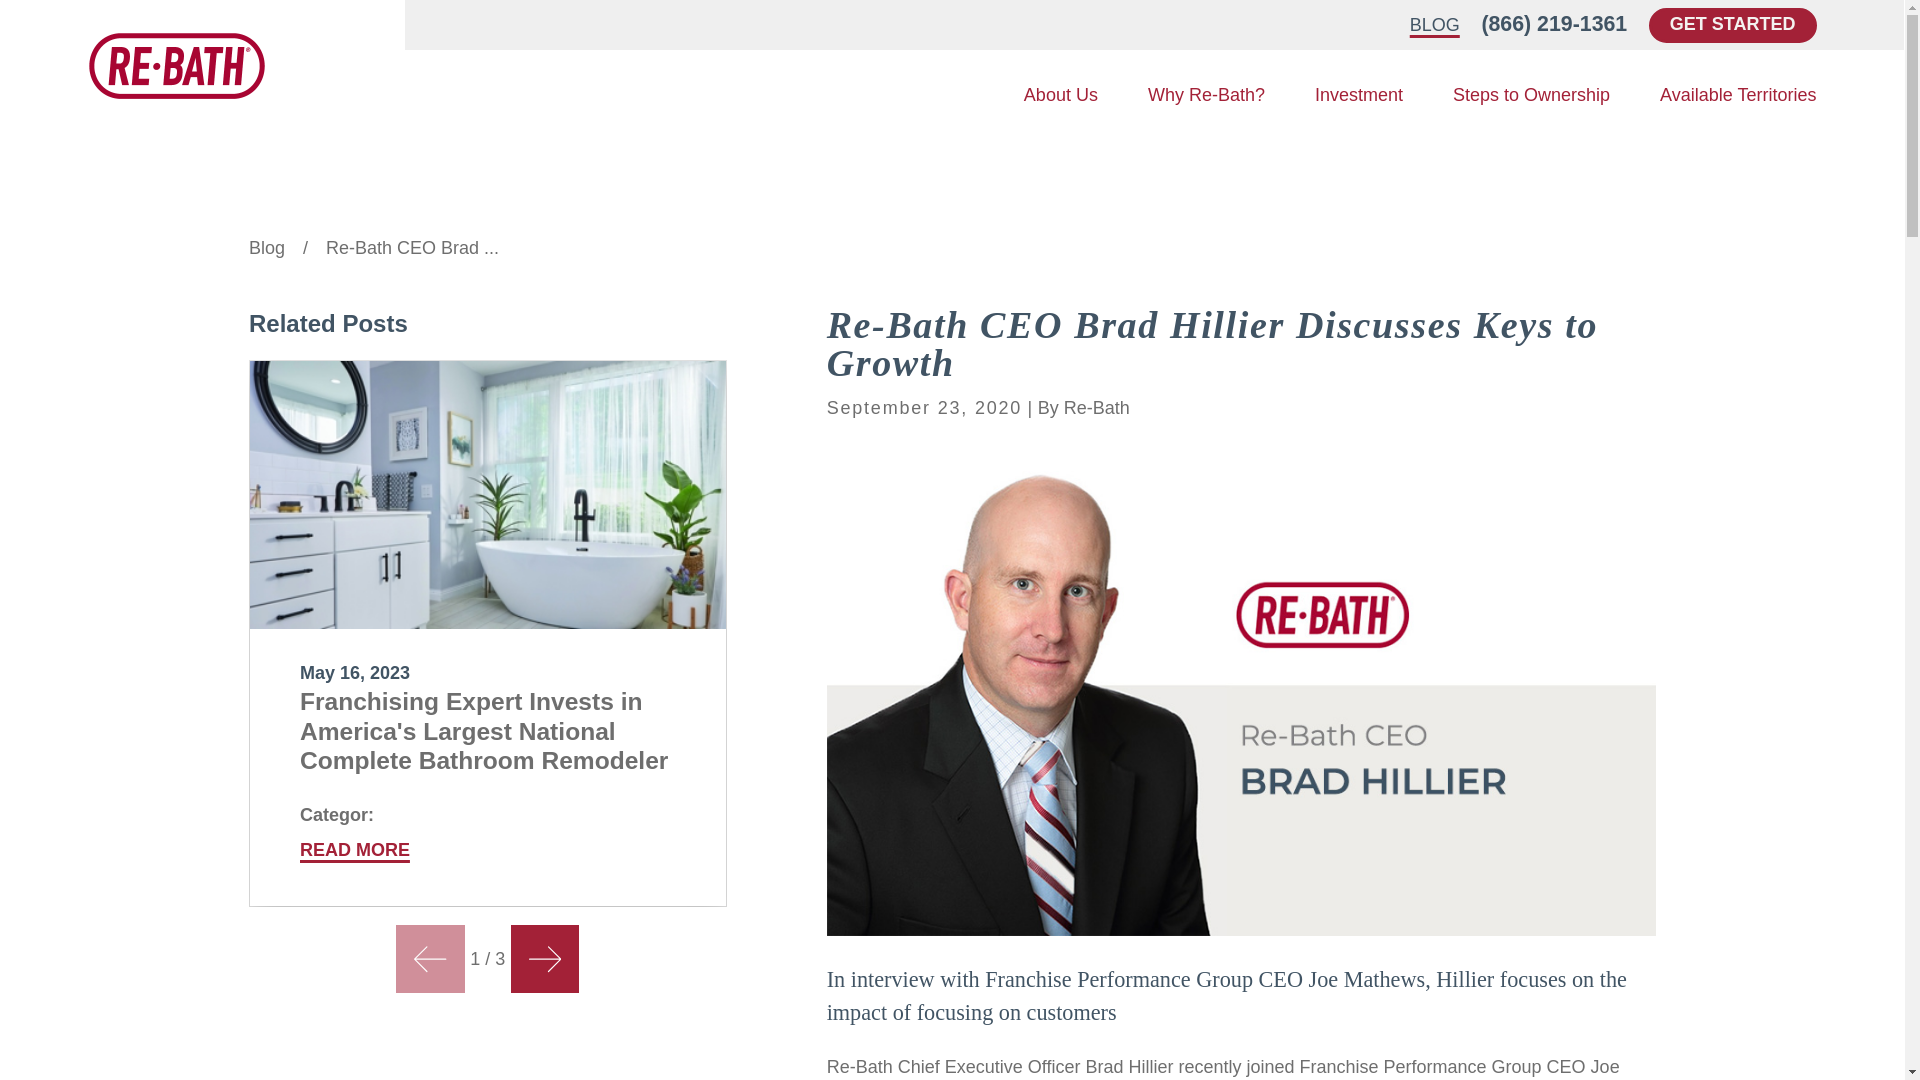  Describe the element at coordinates (1060, 96) in the screenshot. I see `About Us` at that location.